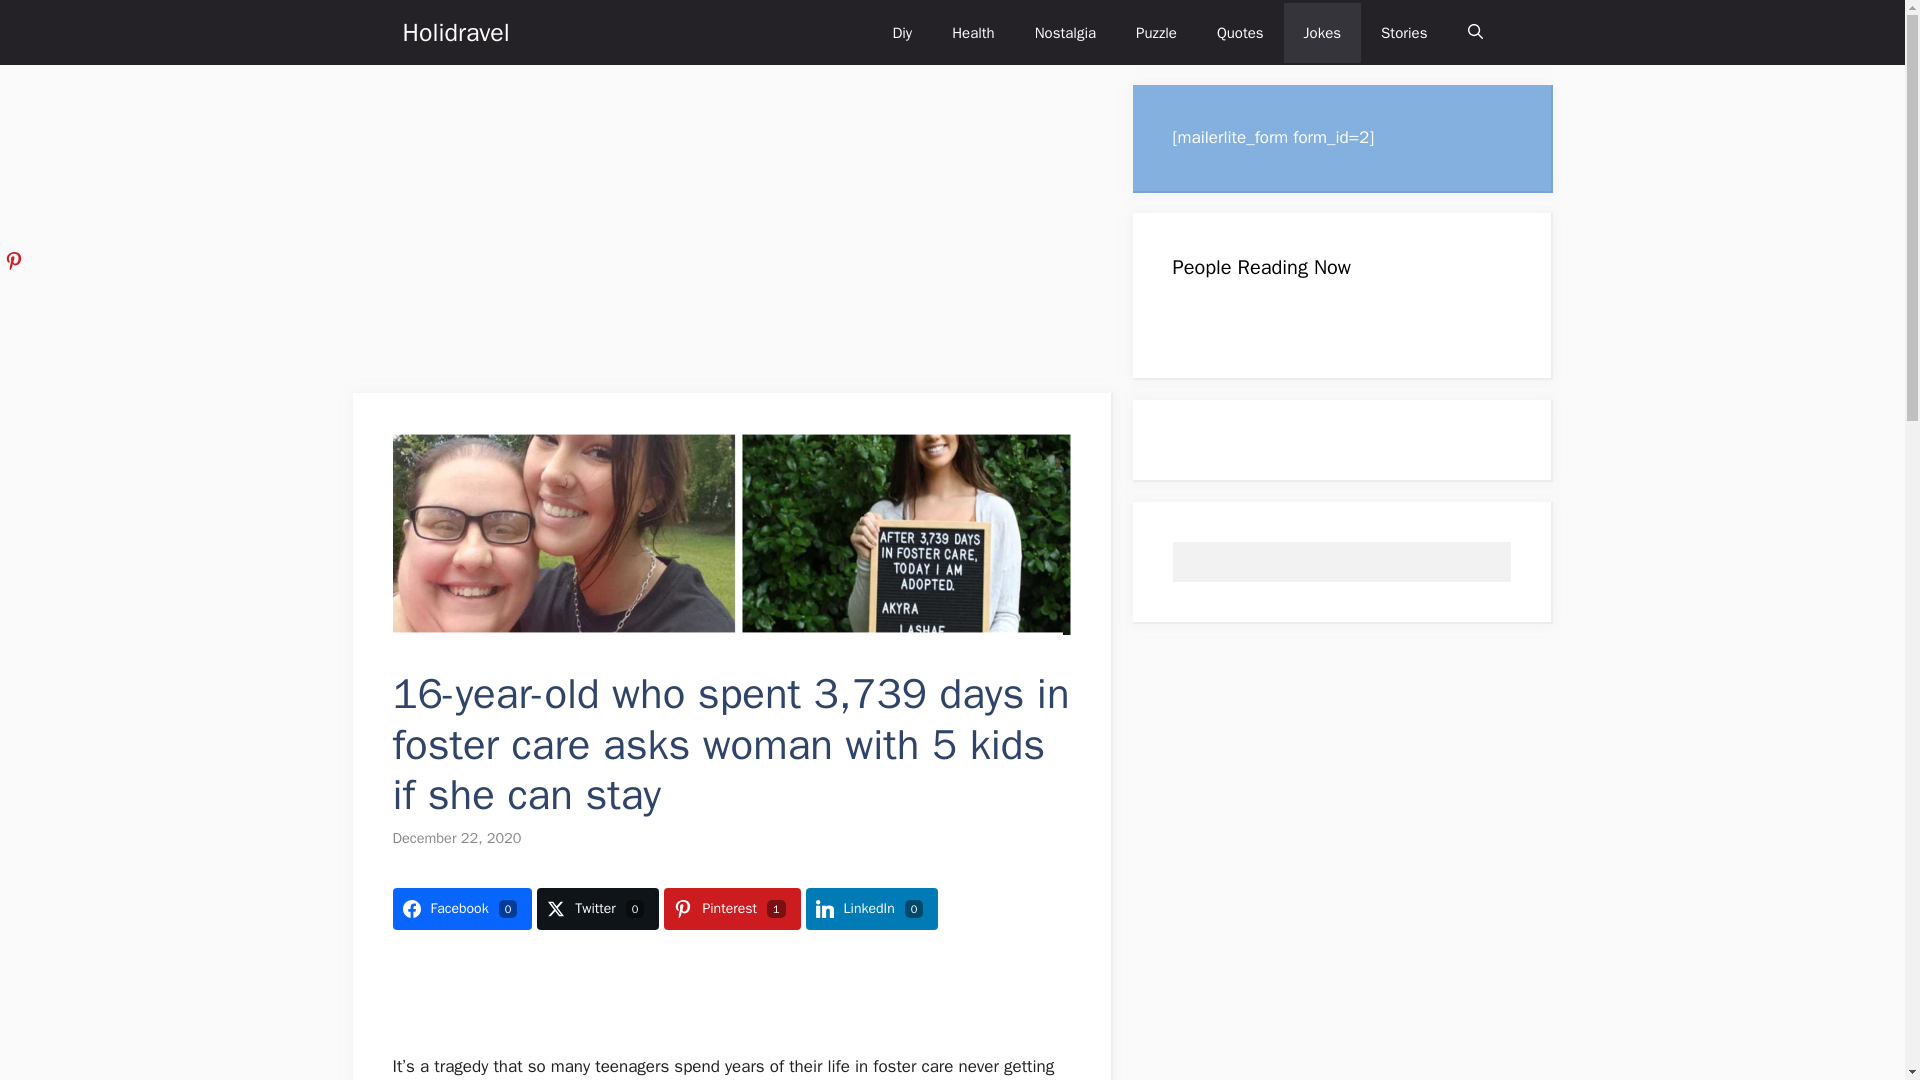 The height and width of the screenshot is (1080, 1920). I want to click on Share on Twitter, so click(598, 908).